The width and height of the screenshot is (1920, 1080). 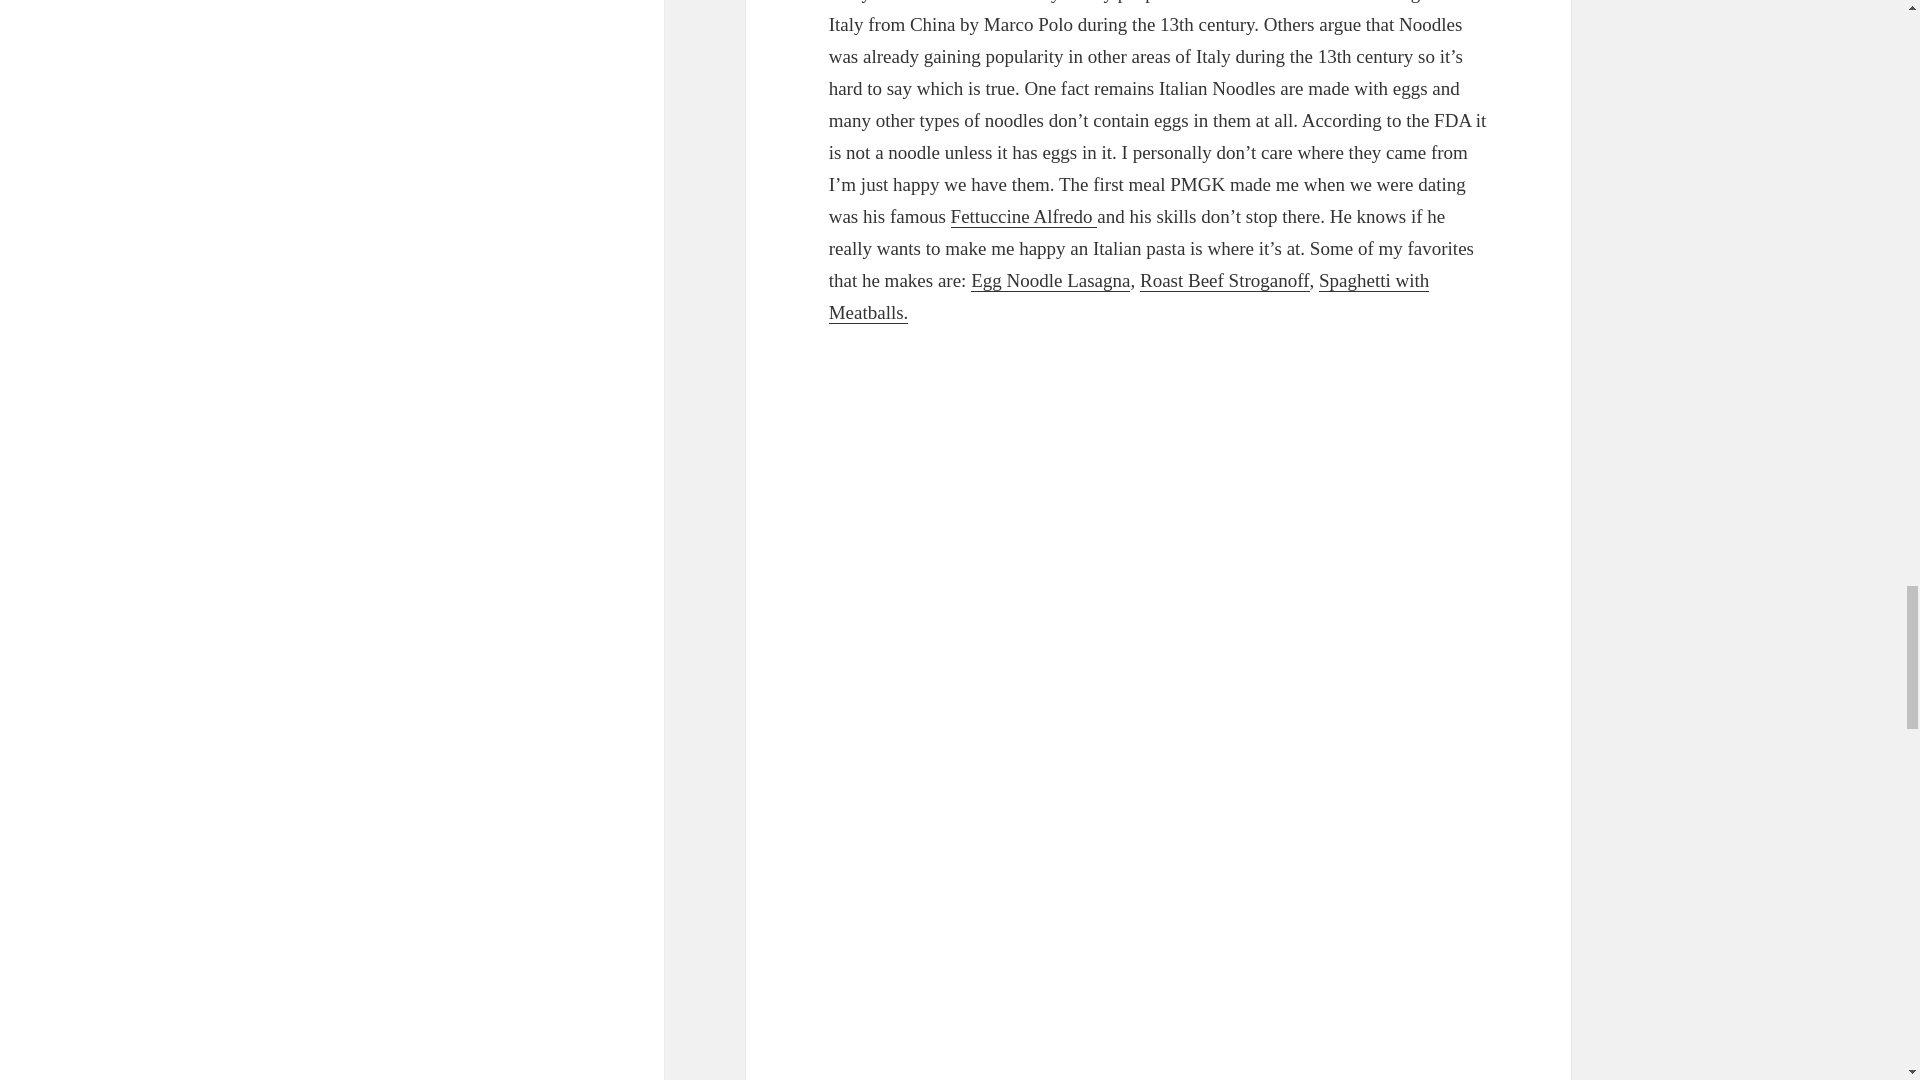 What do you see at coordinates (1050, 280) in the screenshot?
I see `Egg Noodle Lasagna` at bounding box center [1050, 280].